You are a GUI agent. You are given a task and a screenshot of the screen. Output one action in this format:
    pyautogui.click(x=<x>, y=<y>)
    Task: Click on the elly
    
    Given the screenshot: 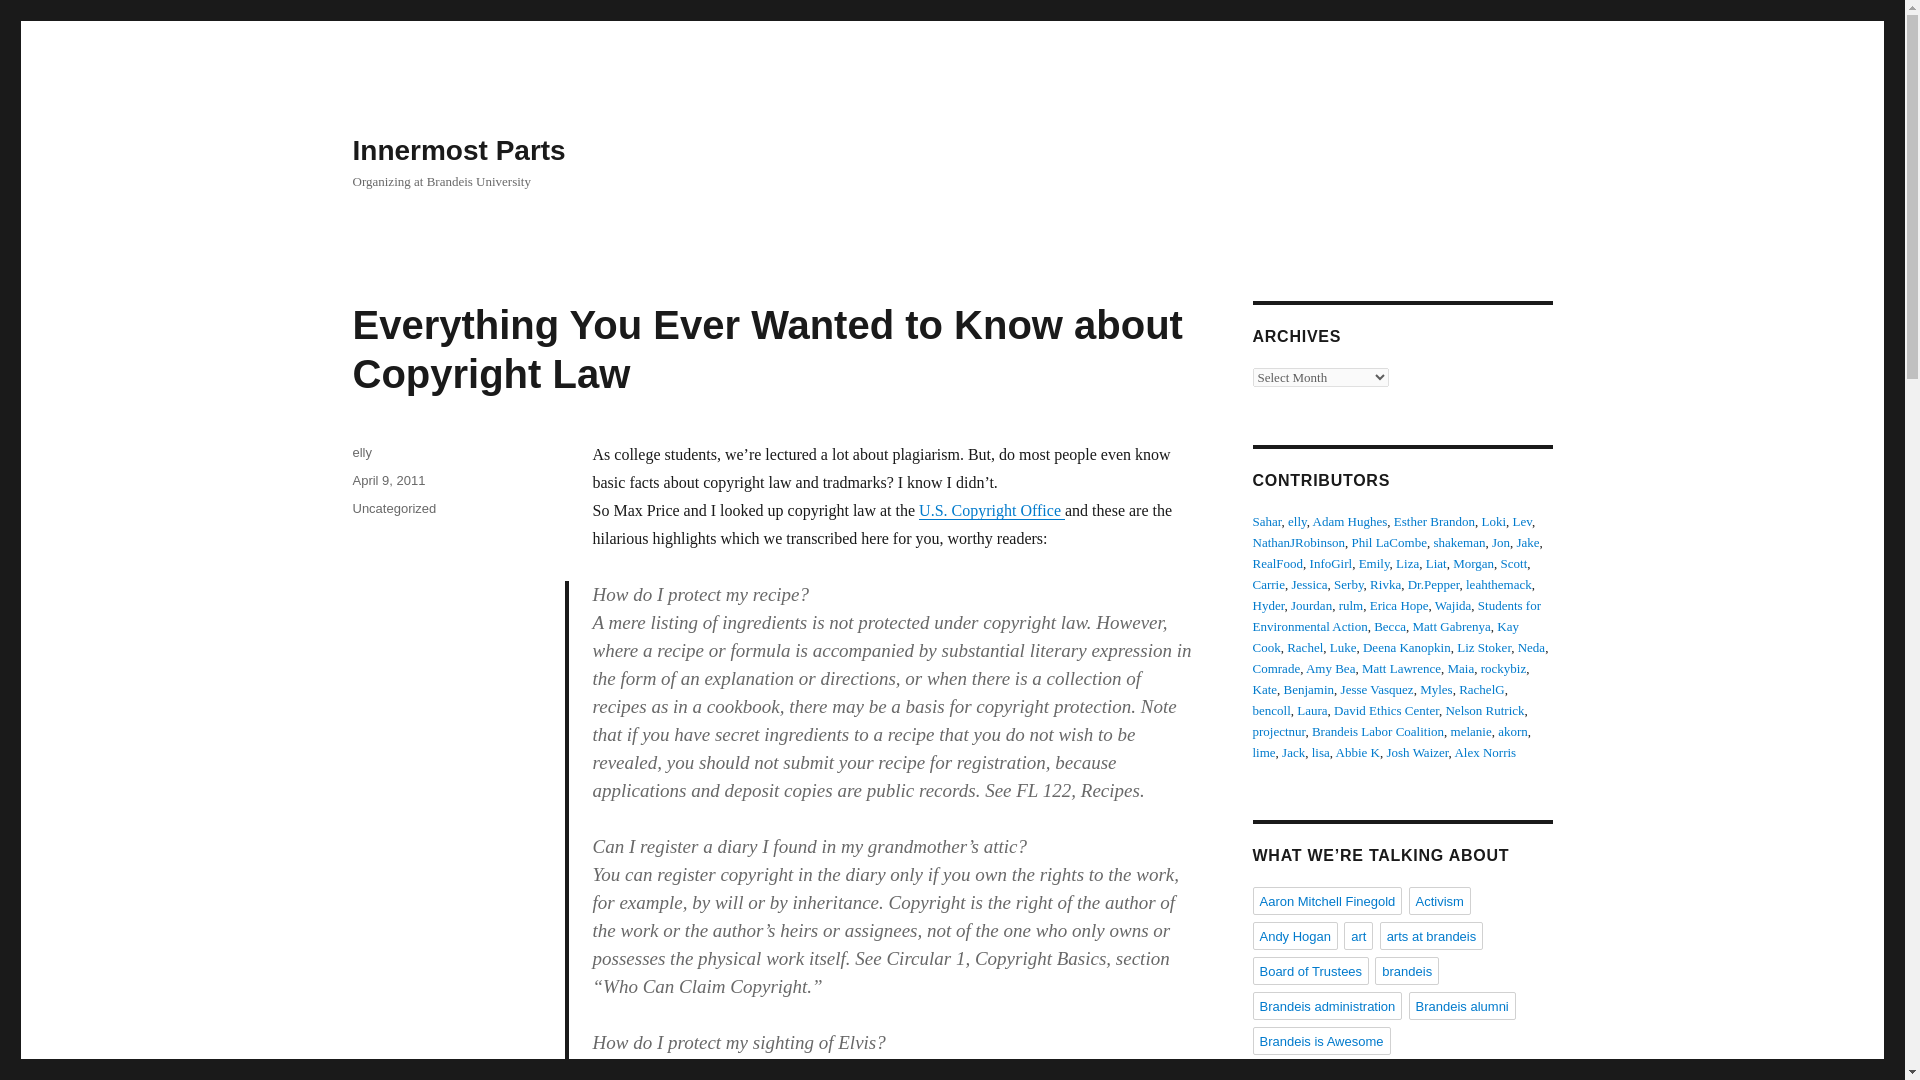 What is the action you would take?
    pyautogui.click(x=1298, y=522)
    